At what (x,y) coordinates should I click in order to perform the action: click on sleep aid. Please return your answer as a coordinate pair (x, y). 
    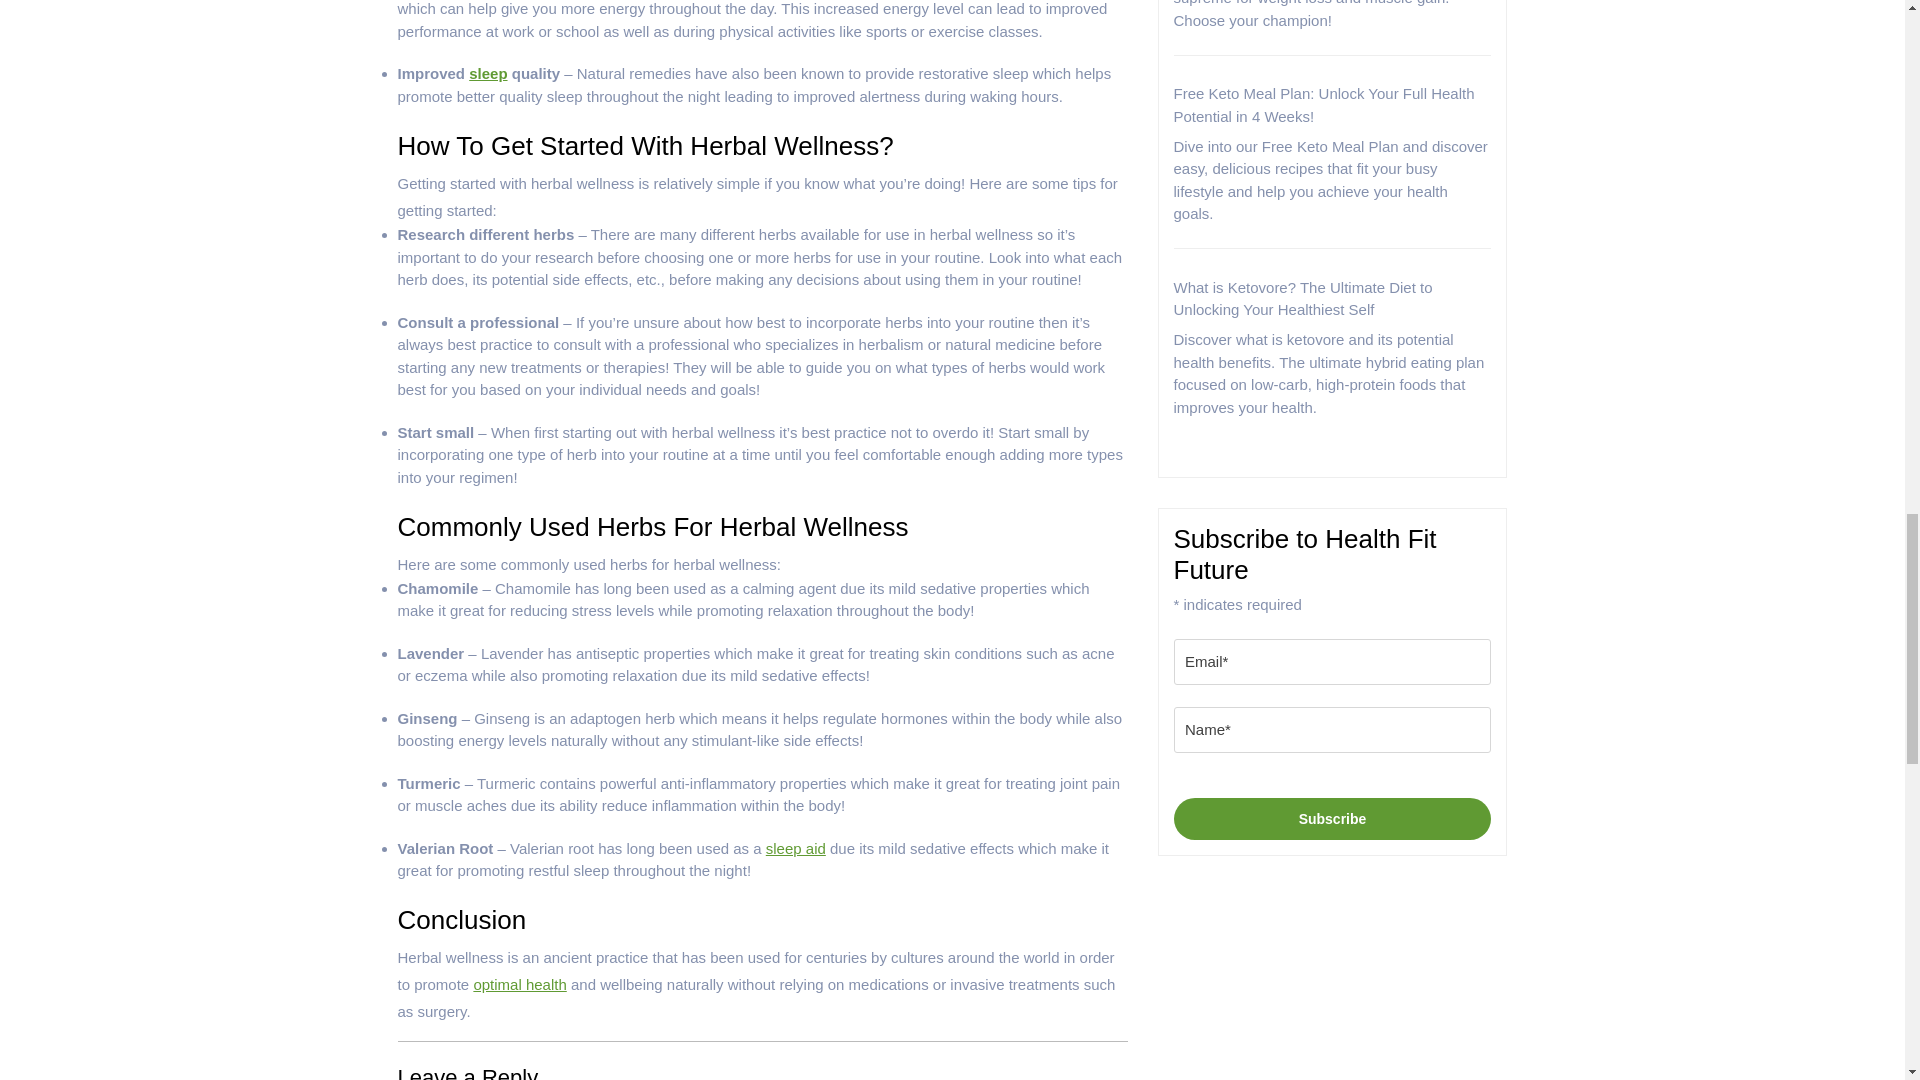
    Looking at the image, I should click on (796, 848).